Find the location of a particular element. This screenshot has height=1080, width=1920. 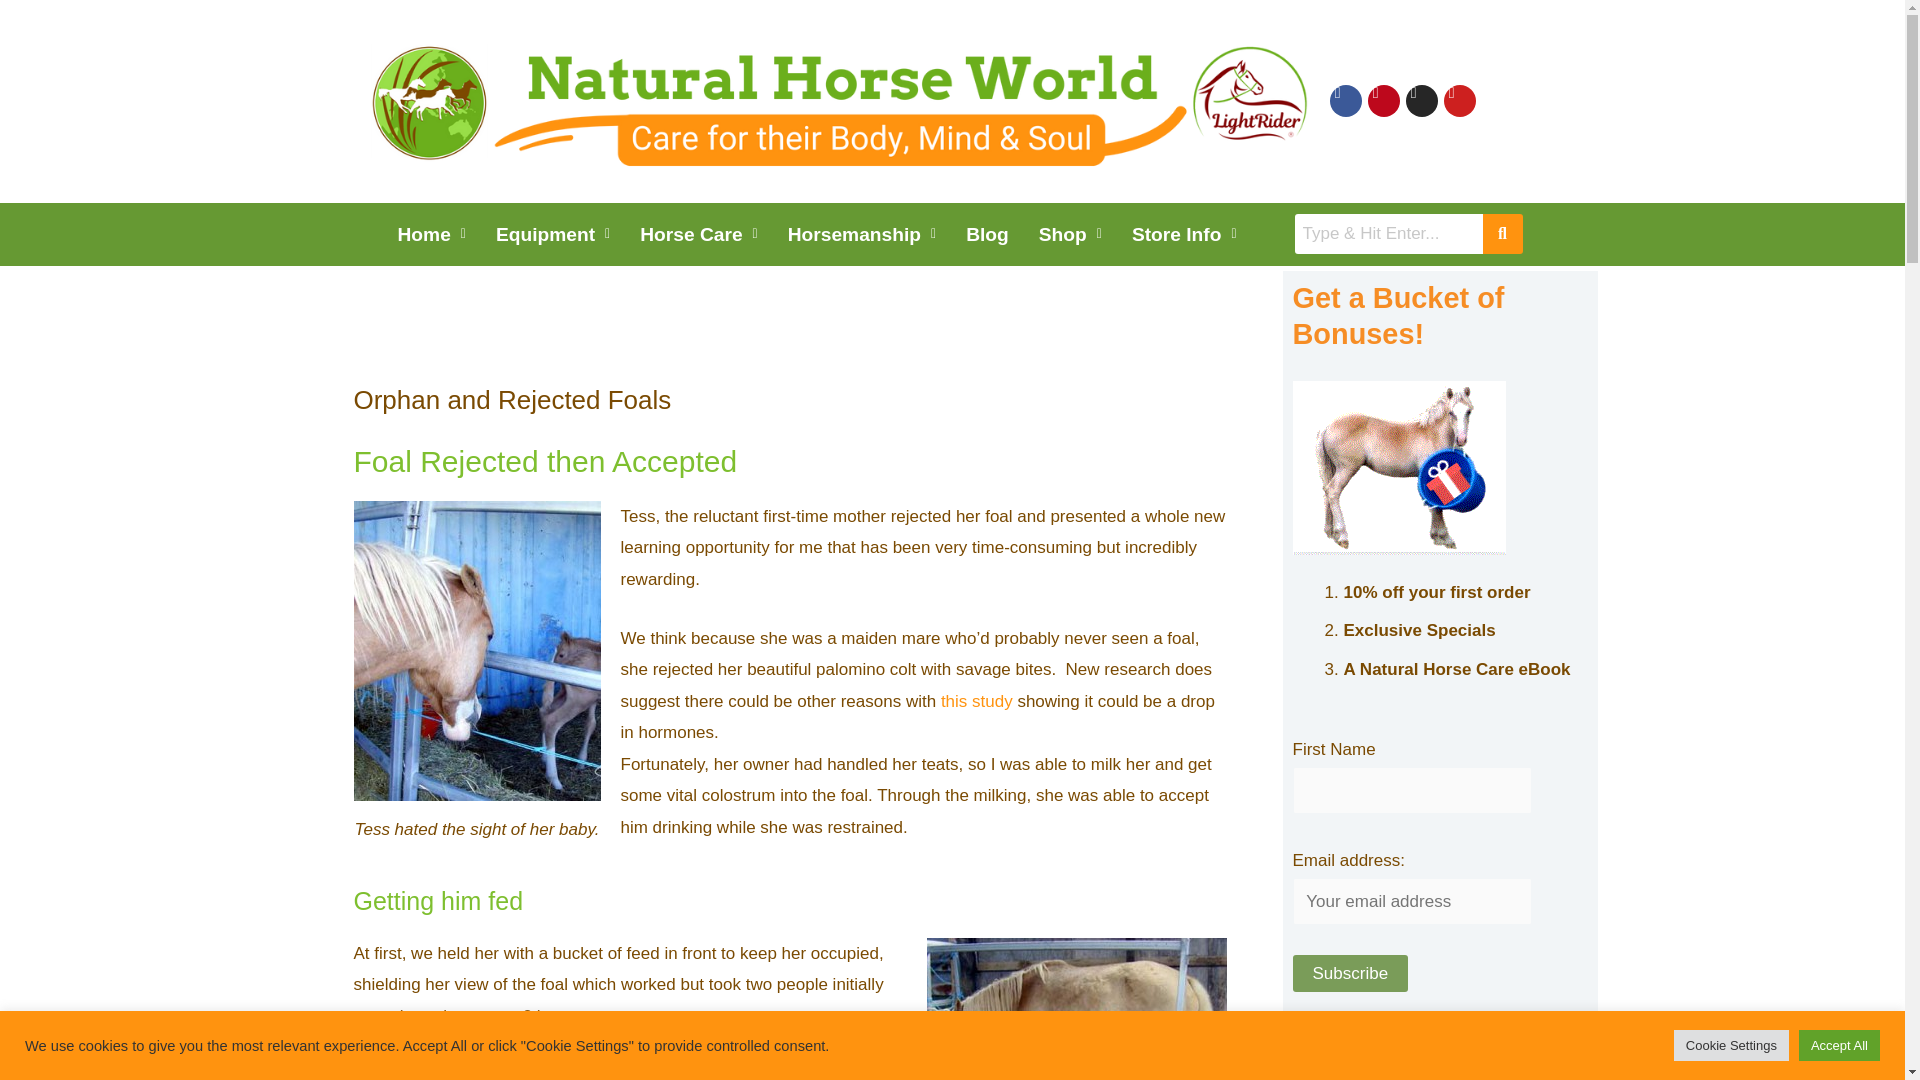

Horse Care is located at coordinates (699, 234).